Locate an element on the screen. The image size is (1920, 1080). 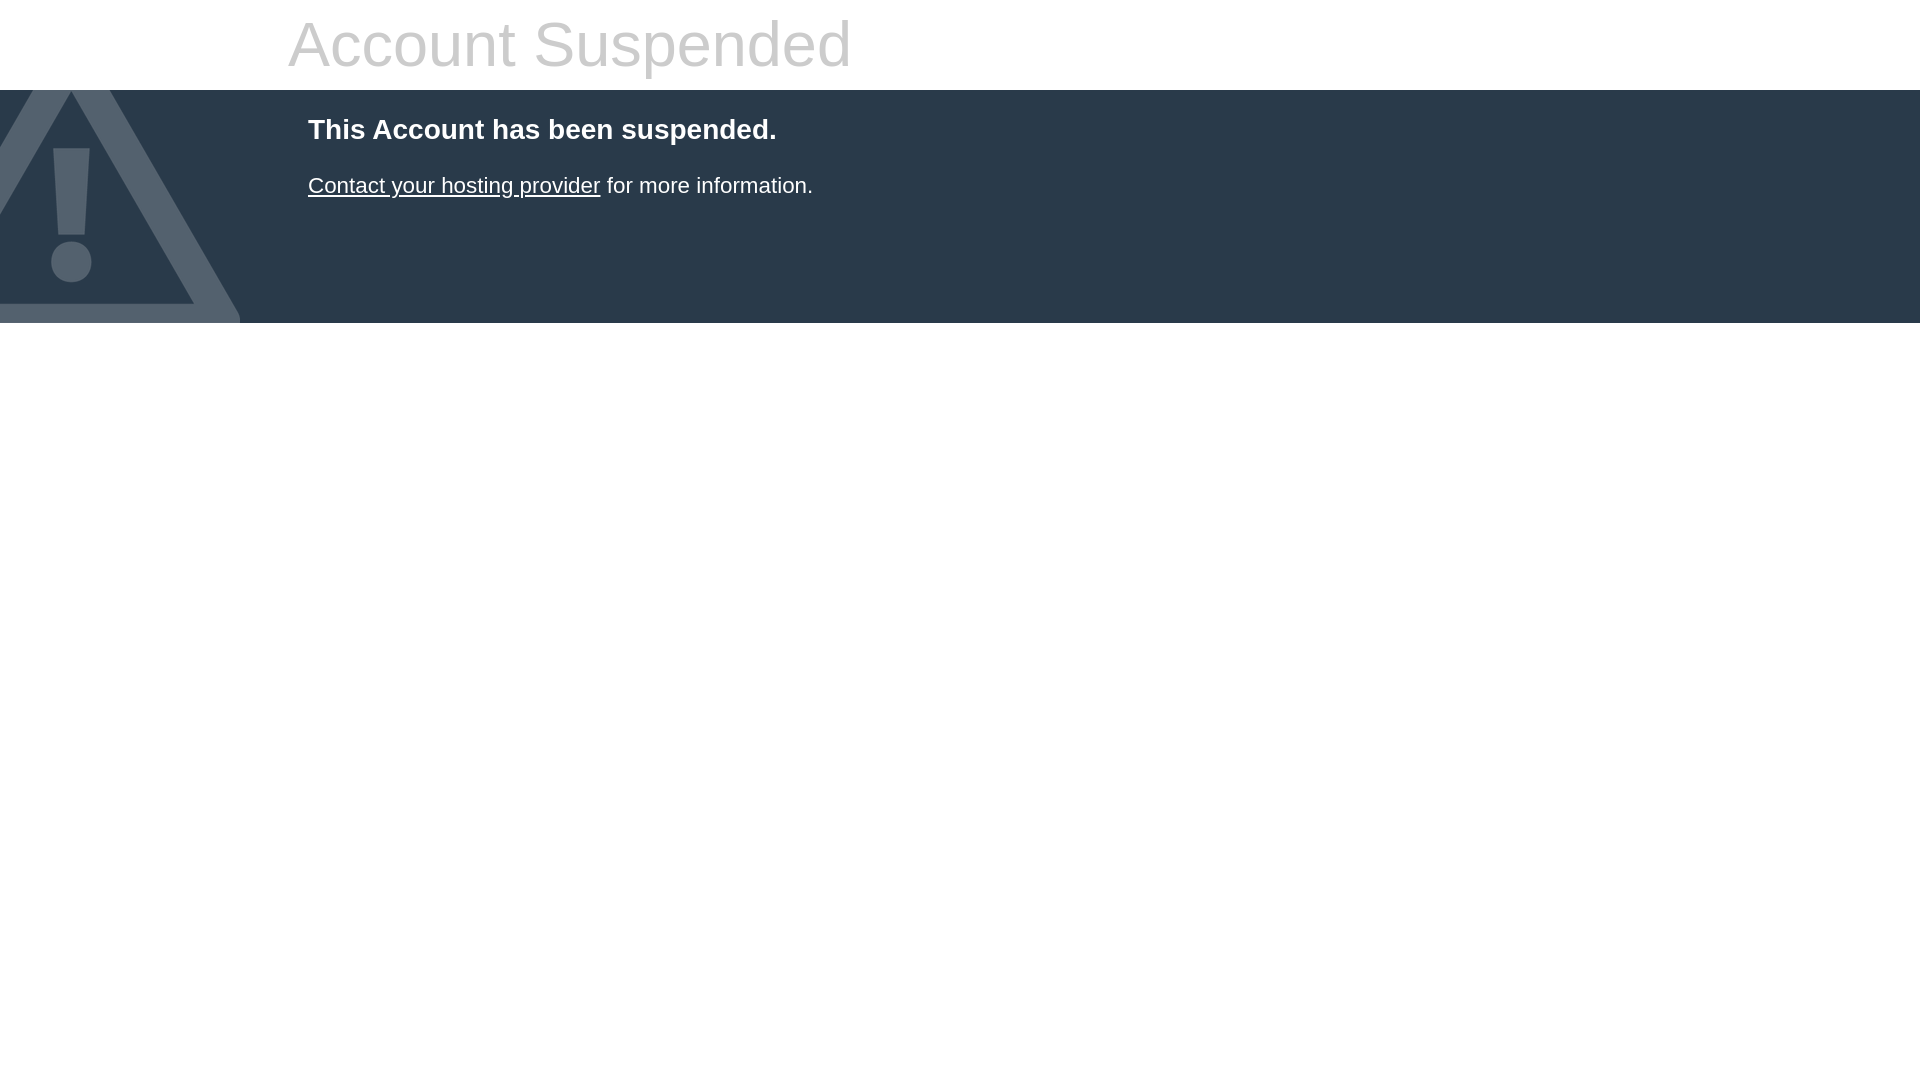
Contact your hosting provider is located at coordinates (453, 184).